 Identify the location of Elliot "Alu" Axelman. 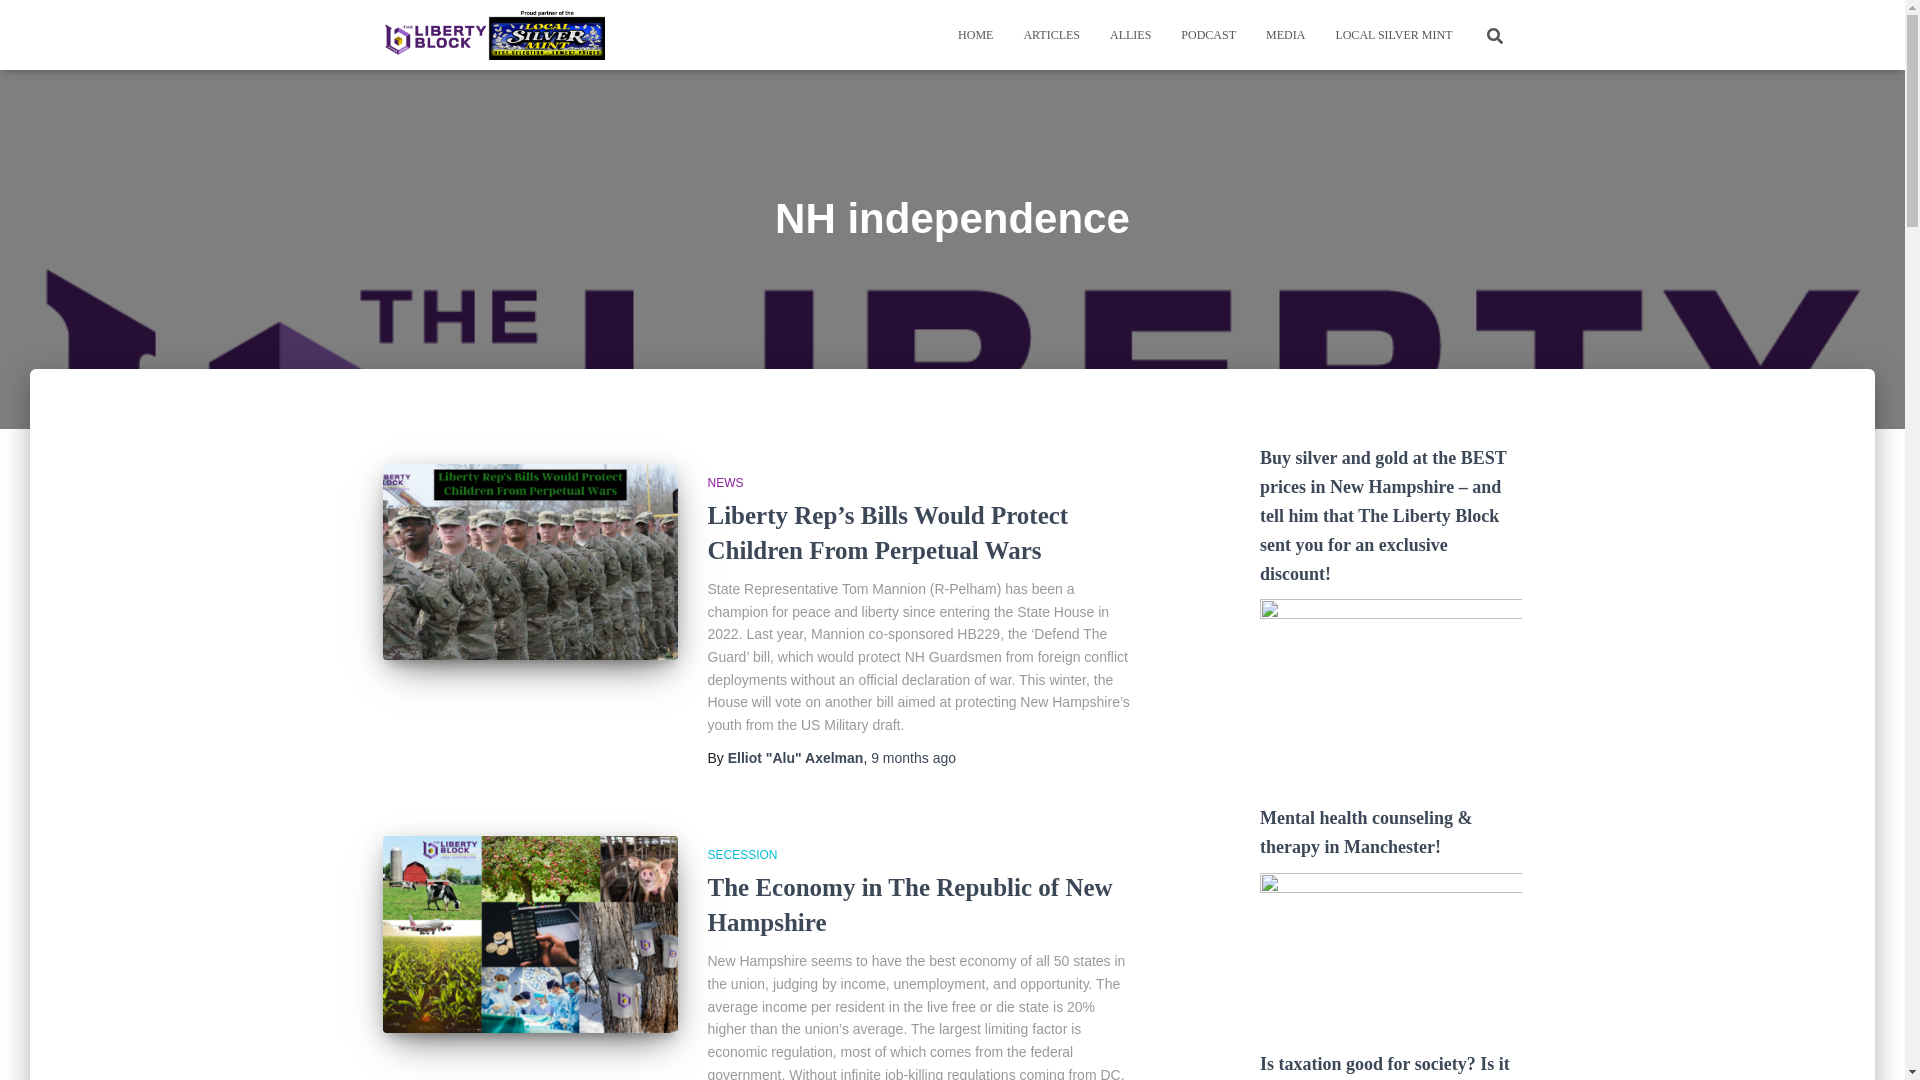
(796, 757).